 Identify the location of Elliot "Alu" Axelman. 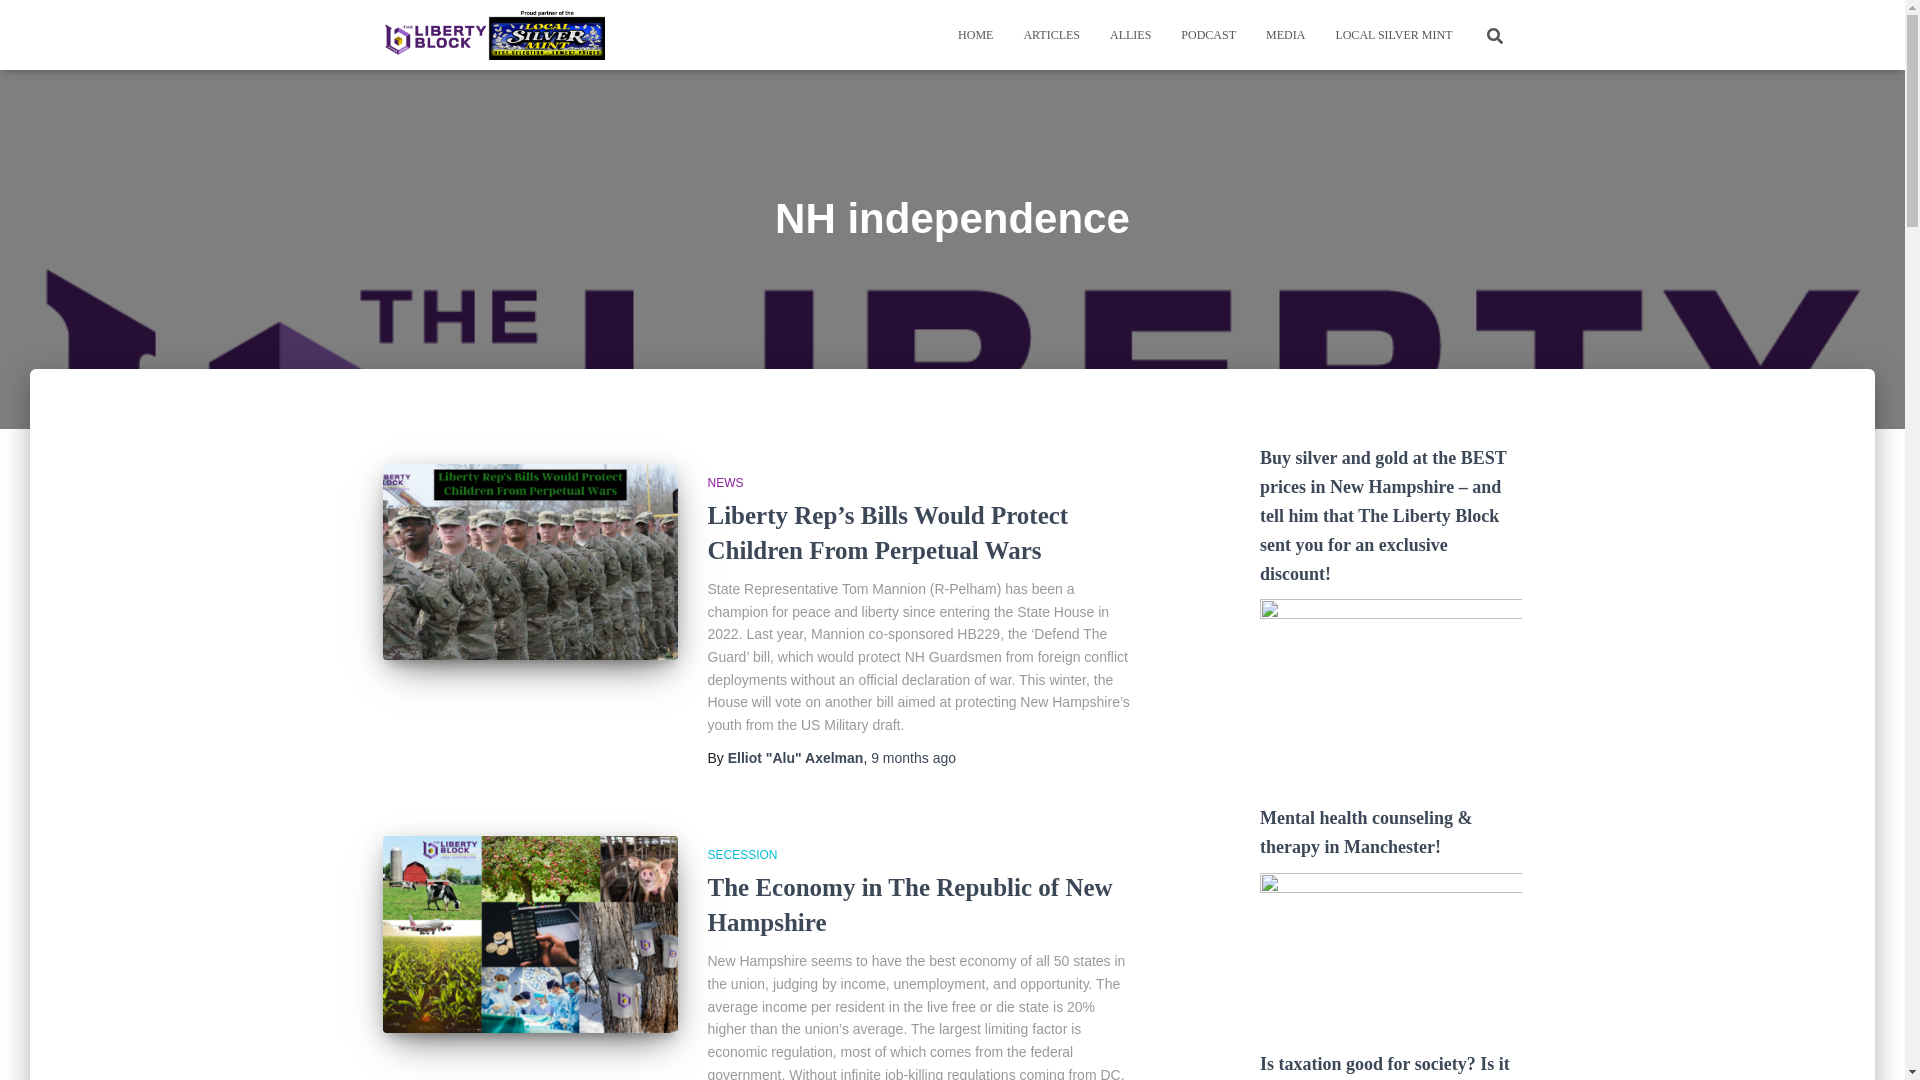
(796, 757).